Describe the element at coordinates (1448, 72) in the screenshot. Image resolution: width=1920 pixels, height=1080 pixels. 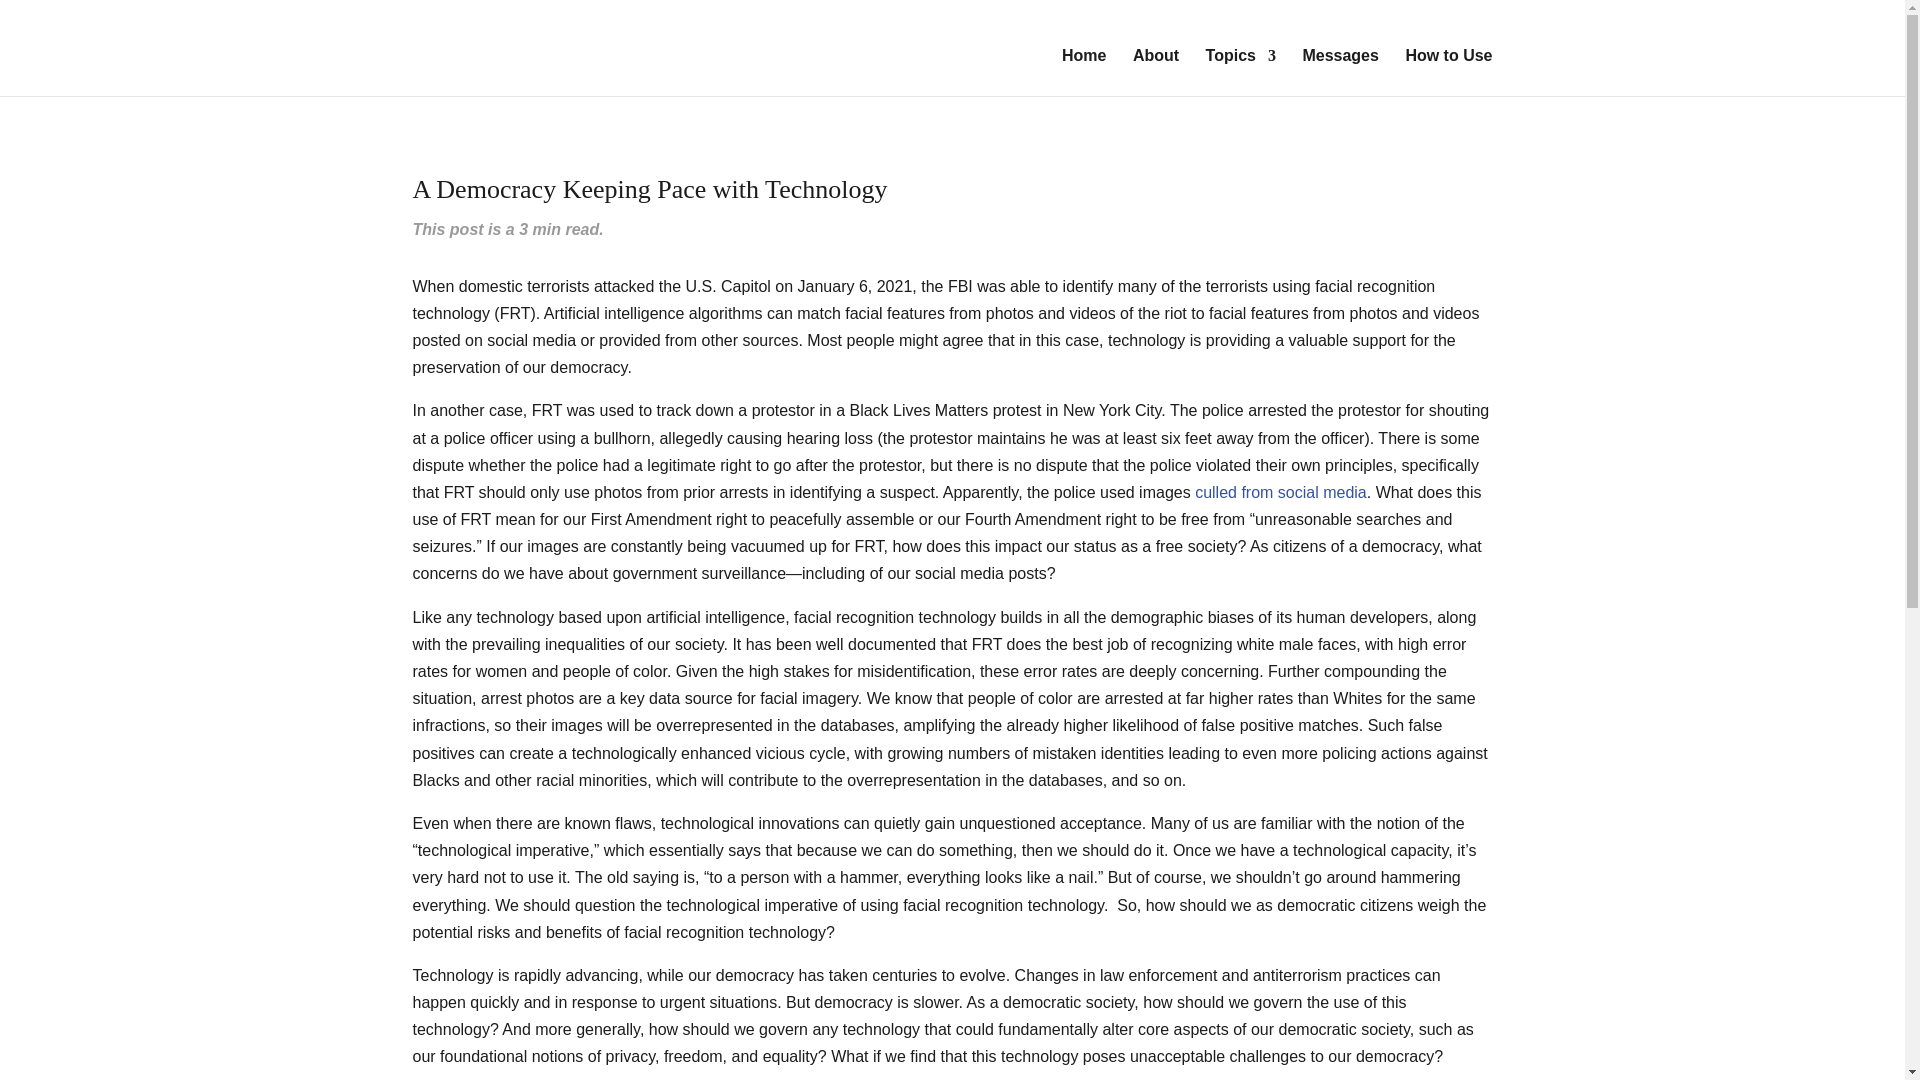
I see `How to Use` at that location.